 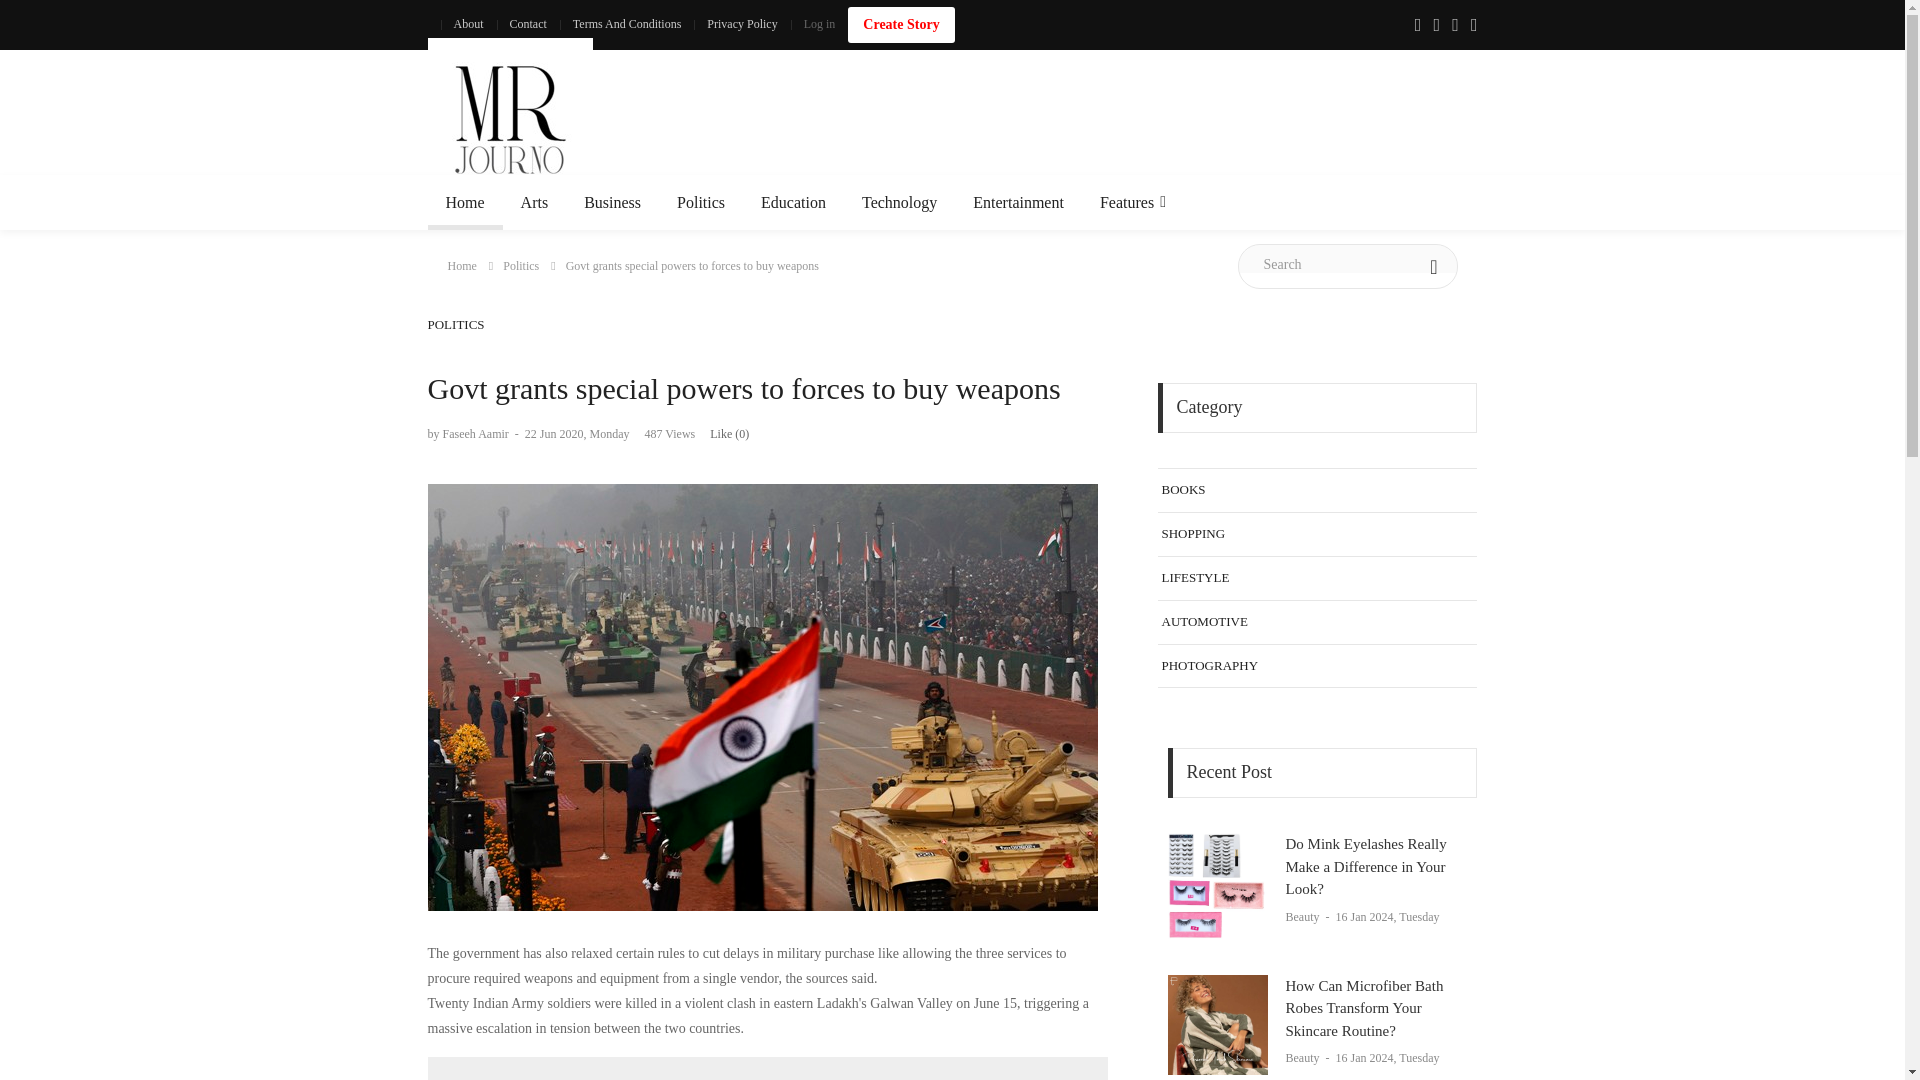 What do you see at coordinates (467, 24) in the screenshot?
I see `About` at bounding box center [467, 24].